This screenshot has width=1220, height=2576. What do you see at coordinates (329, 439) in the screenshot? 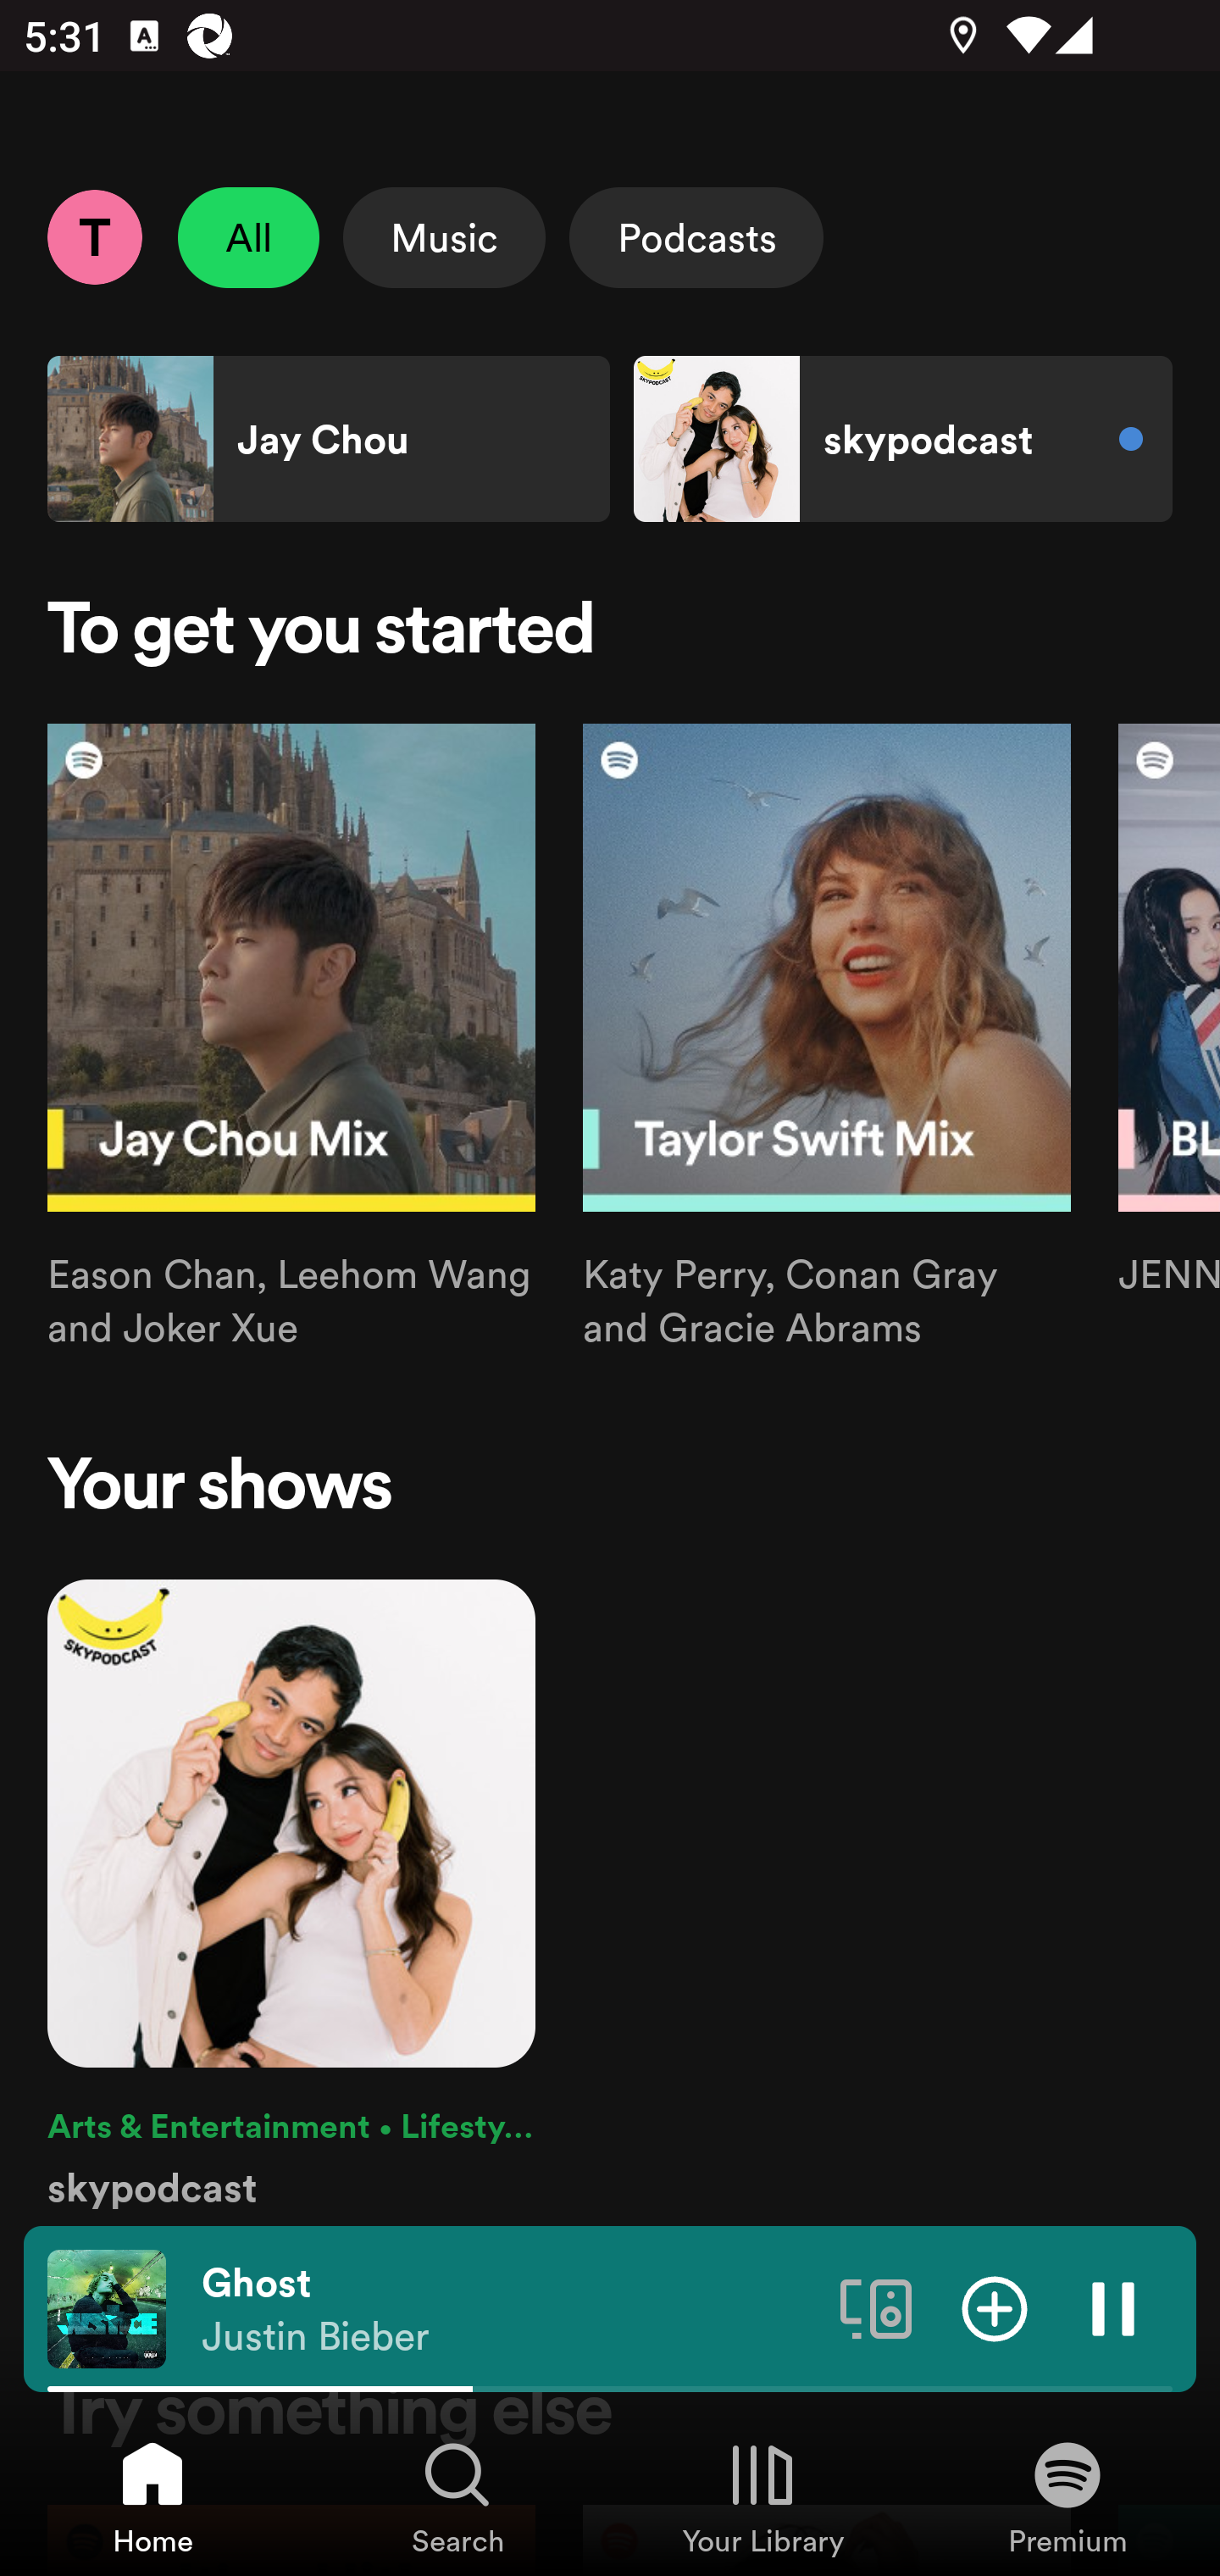
I see `Jay Chou Shortcut Jay Chou` at bounding box center [329, 439].